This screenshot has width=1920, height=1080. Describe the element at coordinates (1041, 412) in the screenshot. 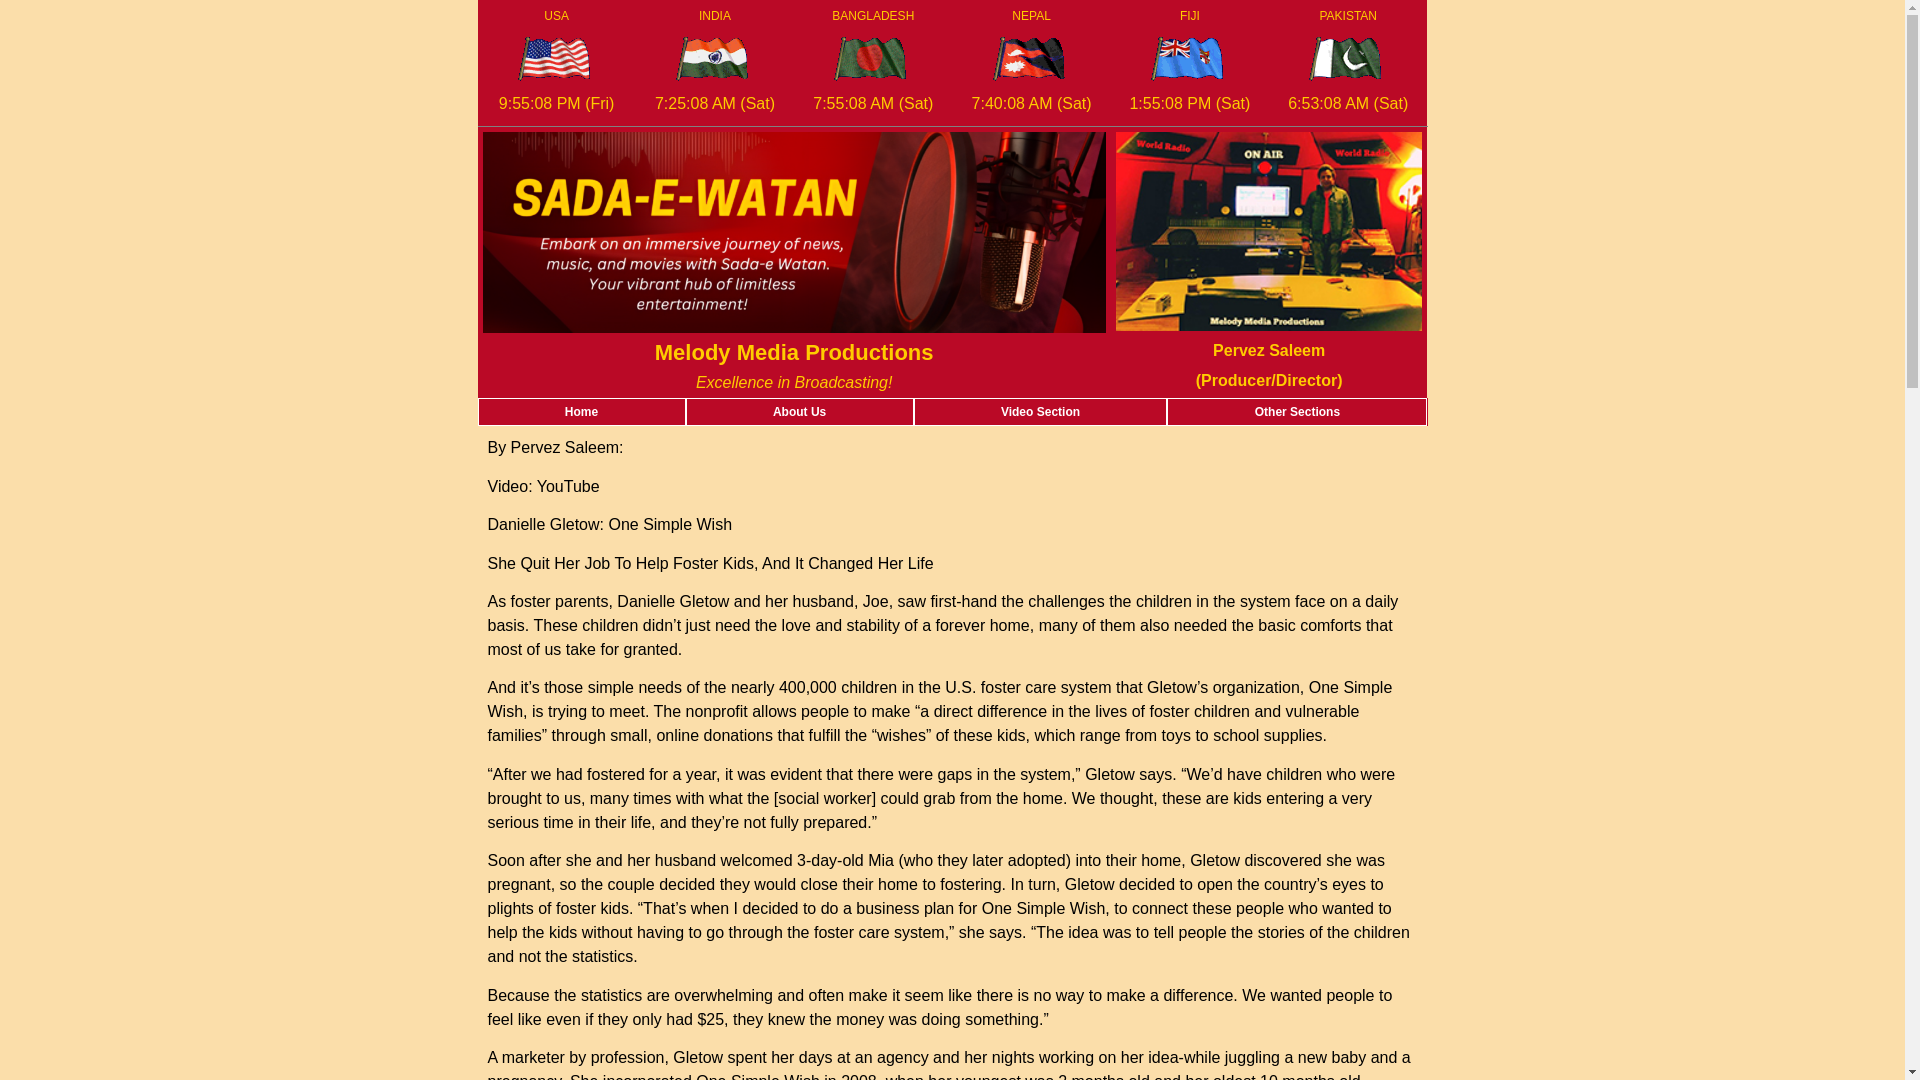

I see `Video Section` at that location.